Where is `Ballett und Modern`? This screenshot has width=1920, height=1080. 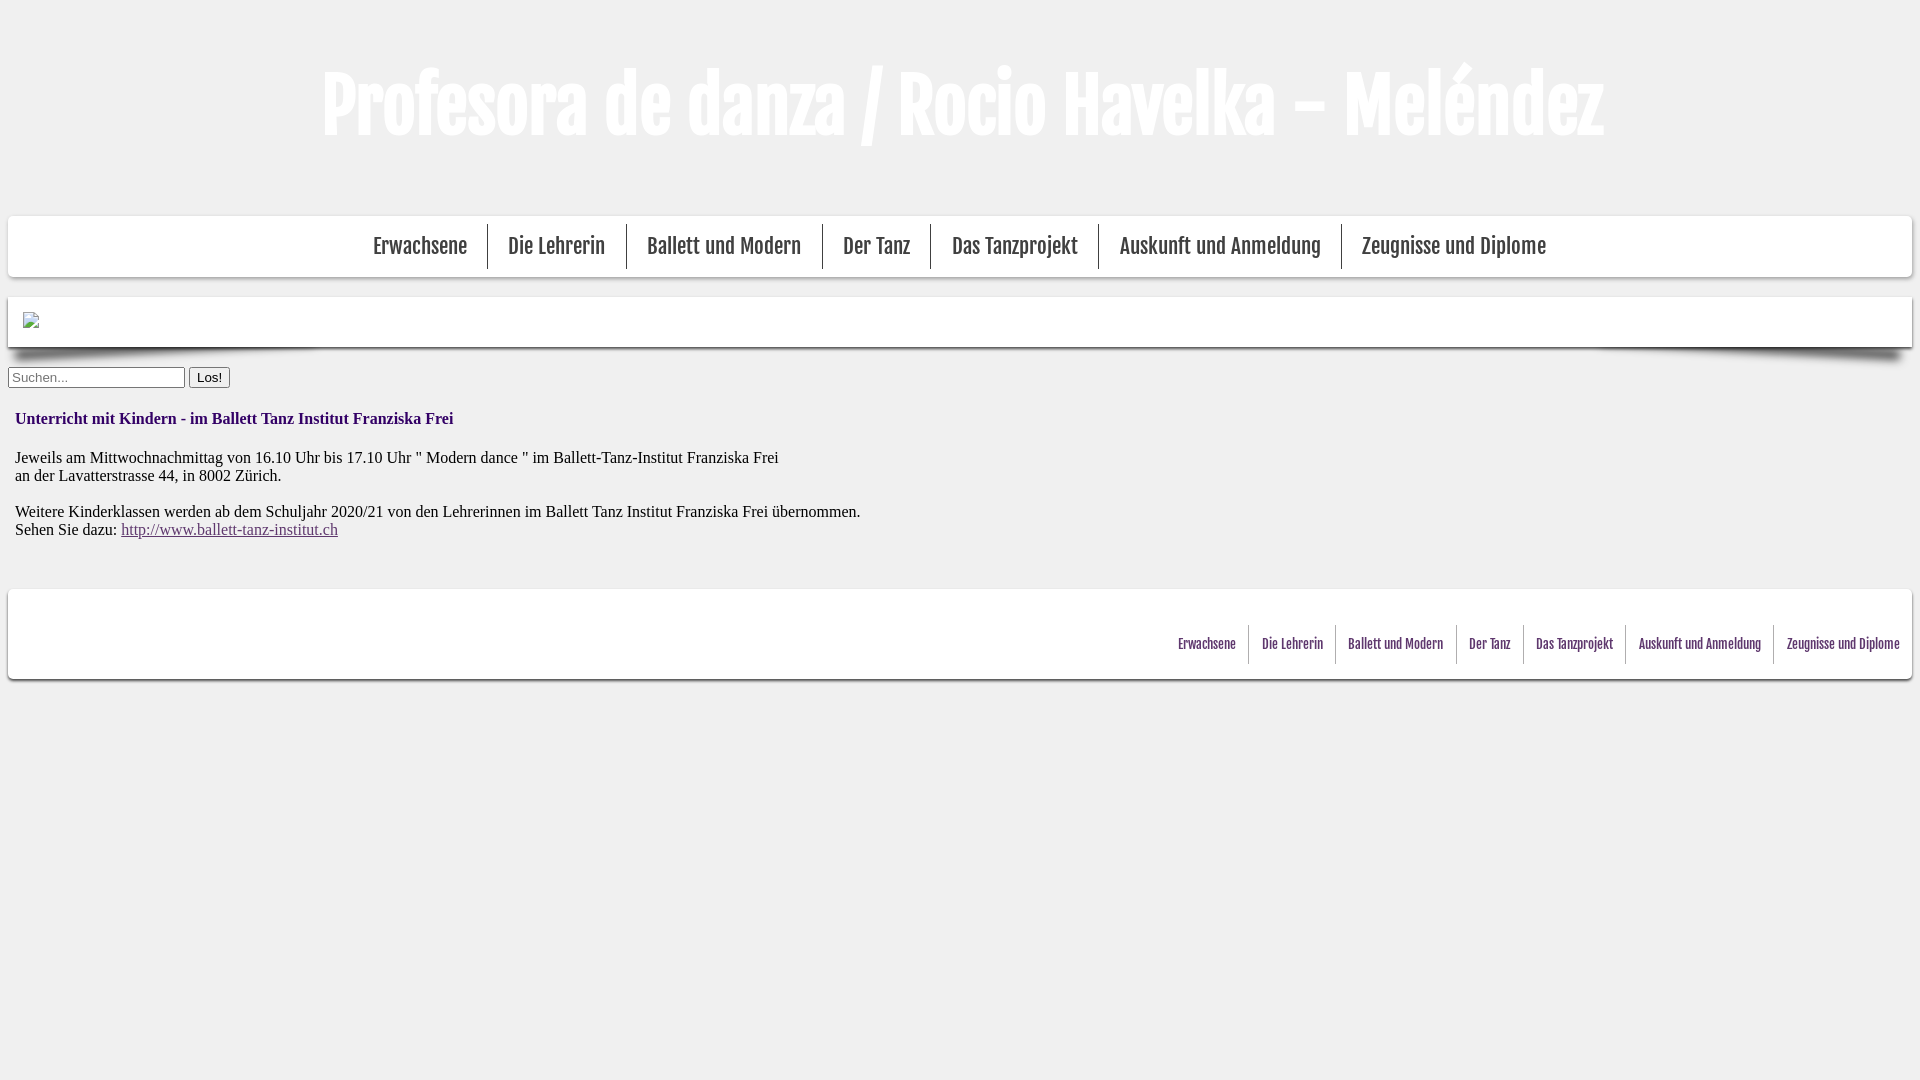
Ballett und Modern is located at coordinates (724, 247).